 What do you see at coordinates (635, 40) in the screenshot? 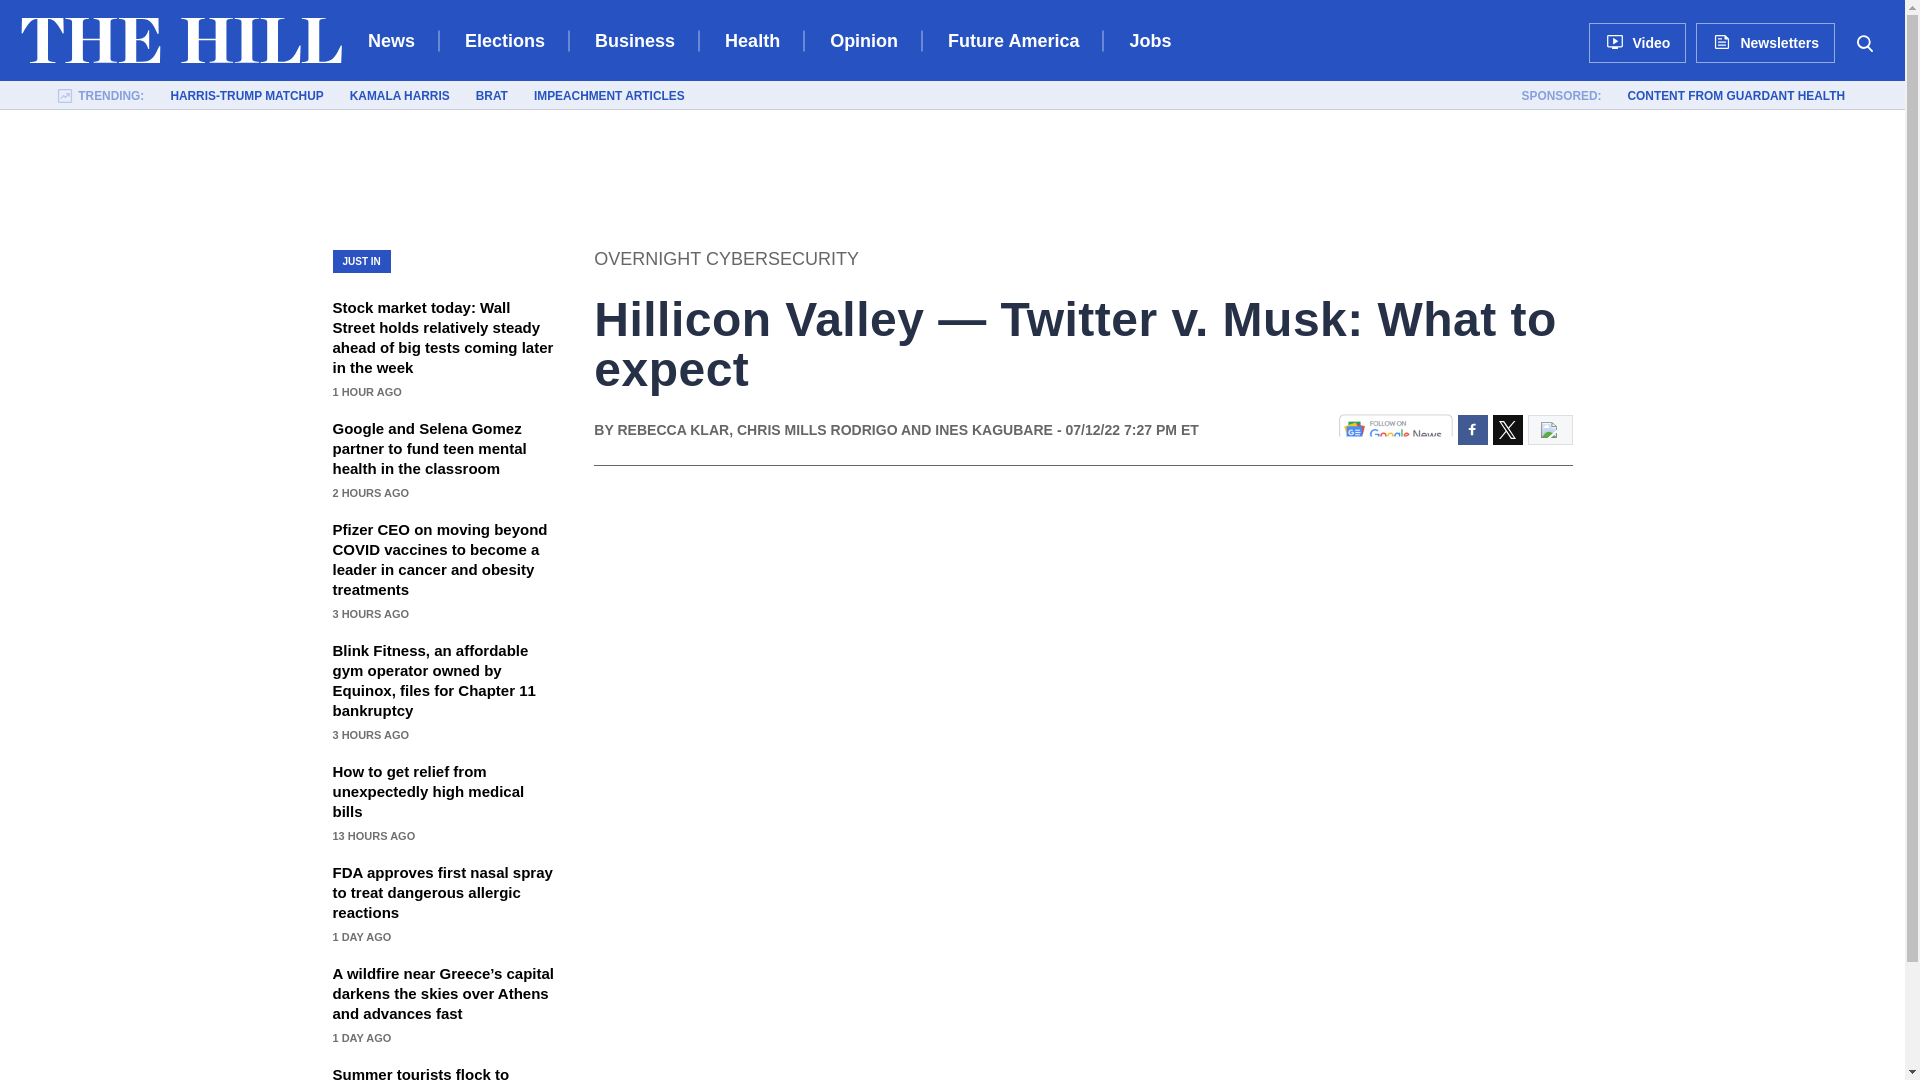
I see `Business` at bounding box center [635, 40].